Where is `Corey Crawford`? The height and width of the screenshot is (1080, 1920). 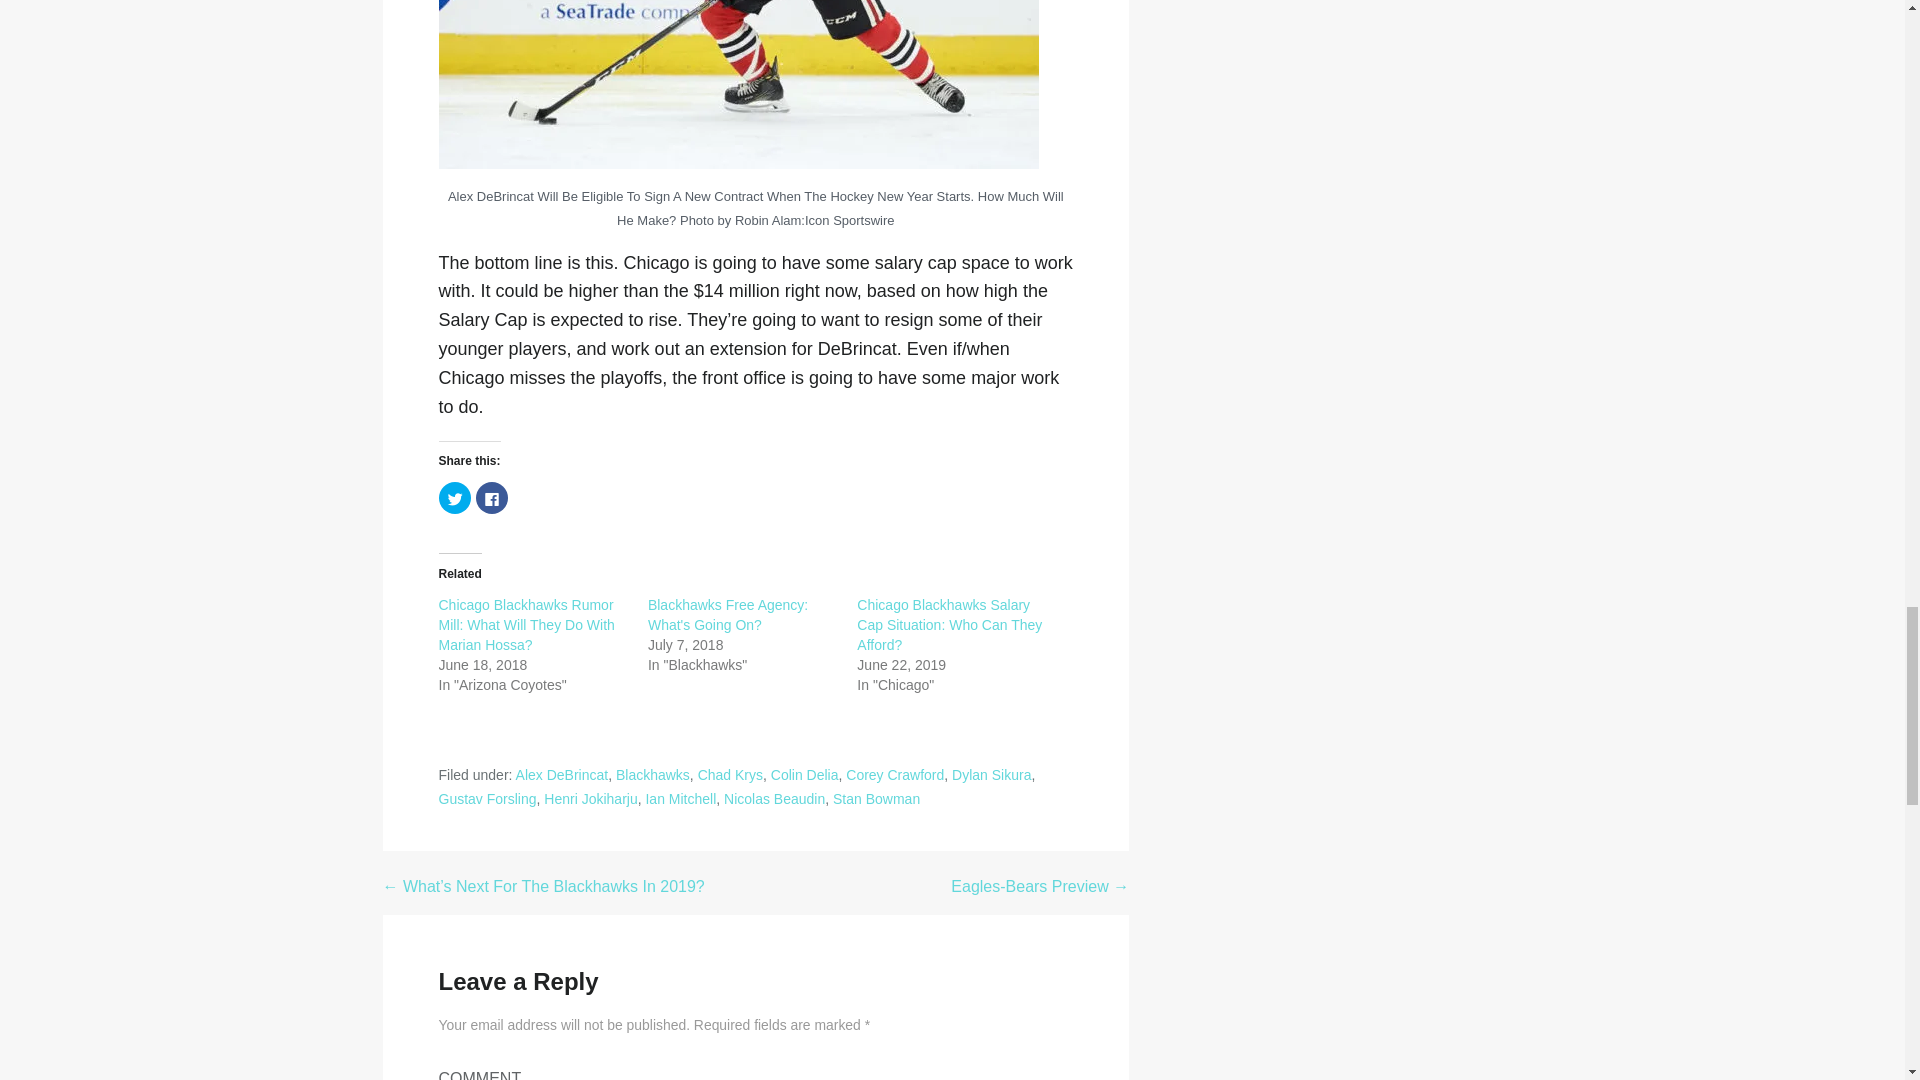
Corey Crawford is located at coordinates (895, 774).